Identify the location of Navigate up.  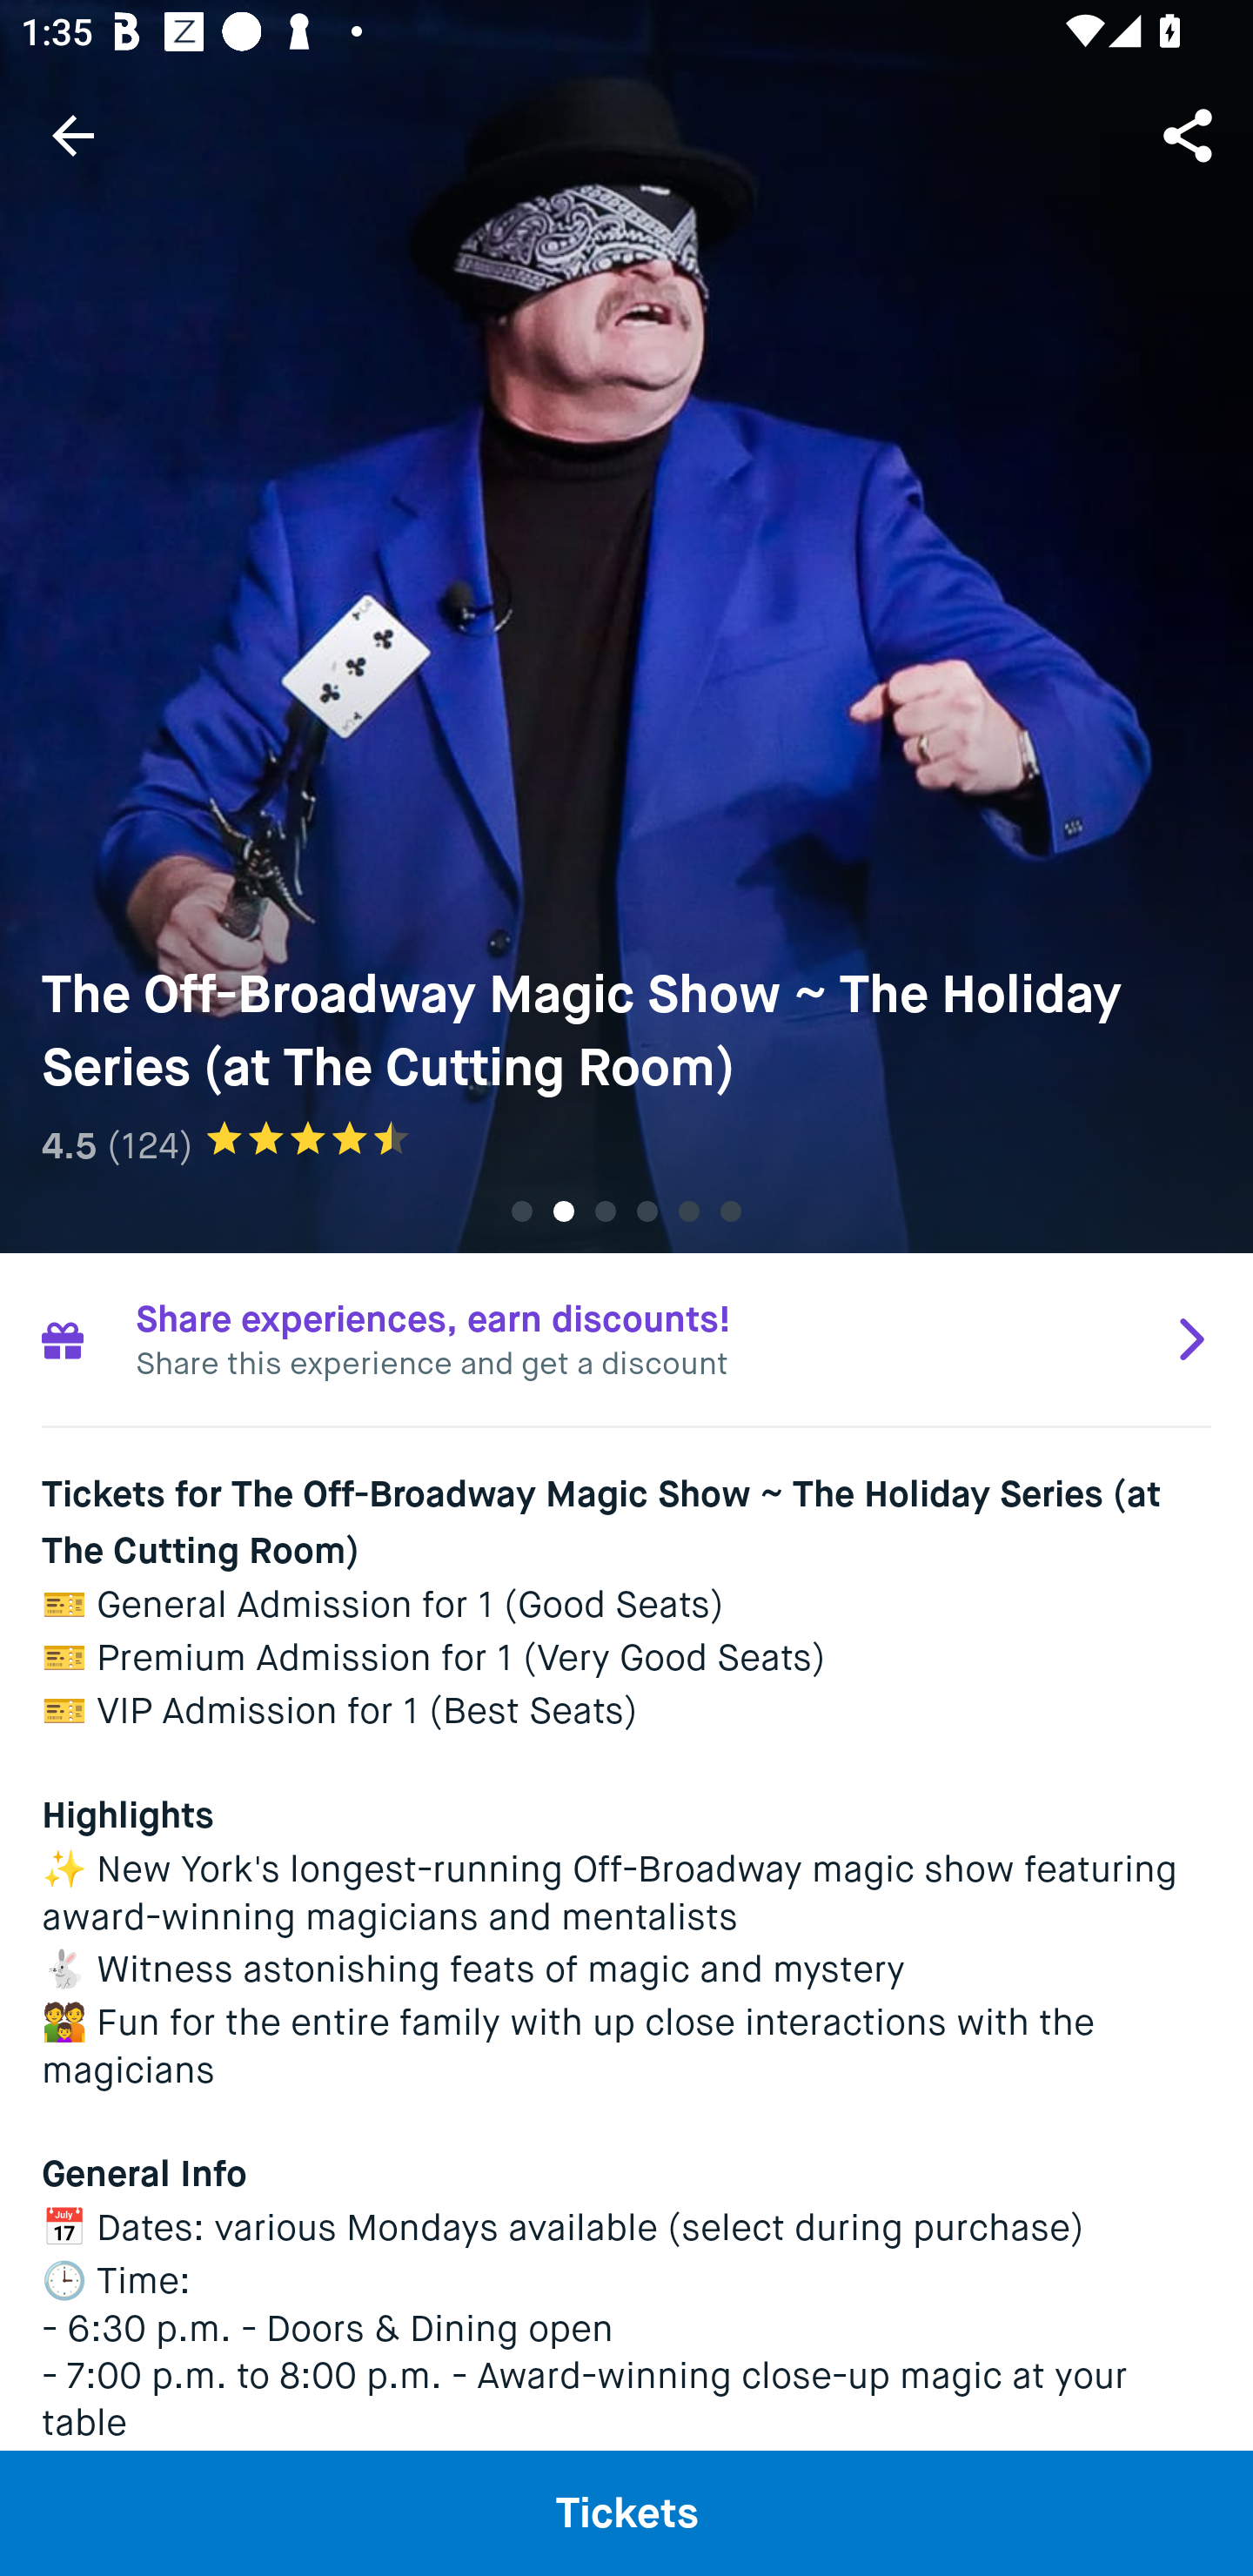
(73, 135).